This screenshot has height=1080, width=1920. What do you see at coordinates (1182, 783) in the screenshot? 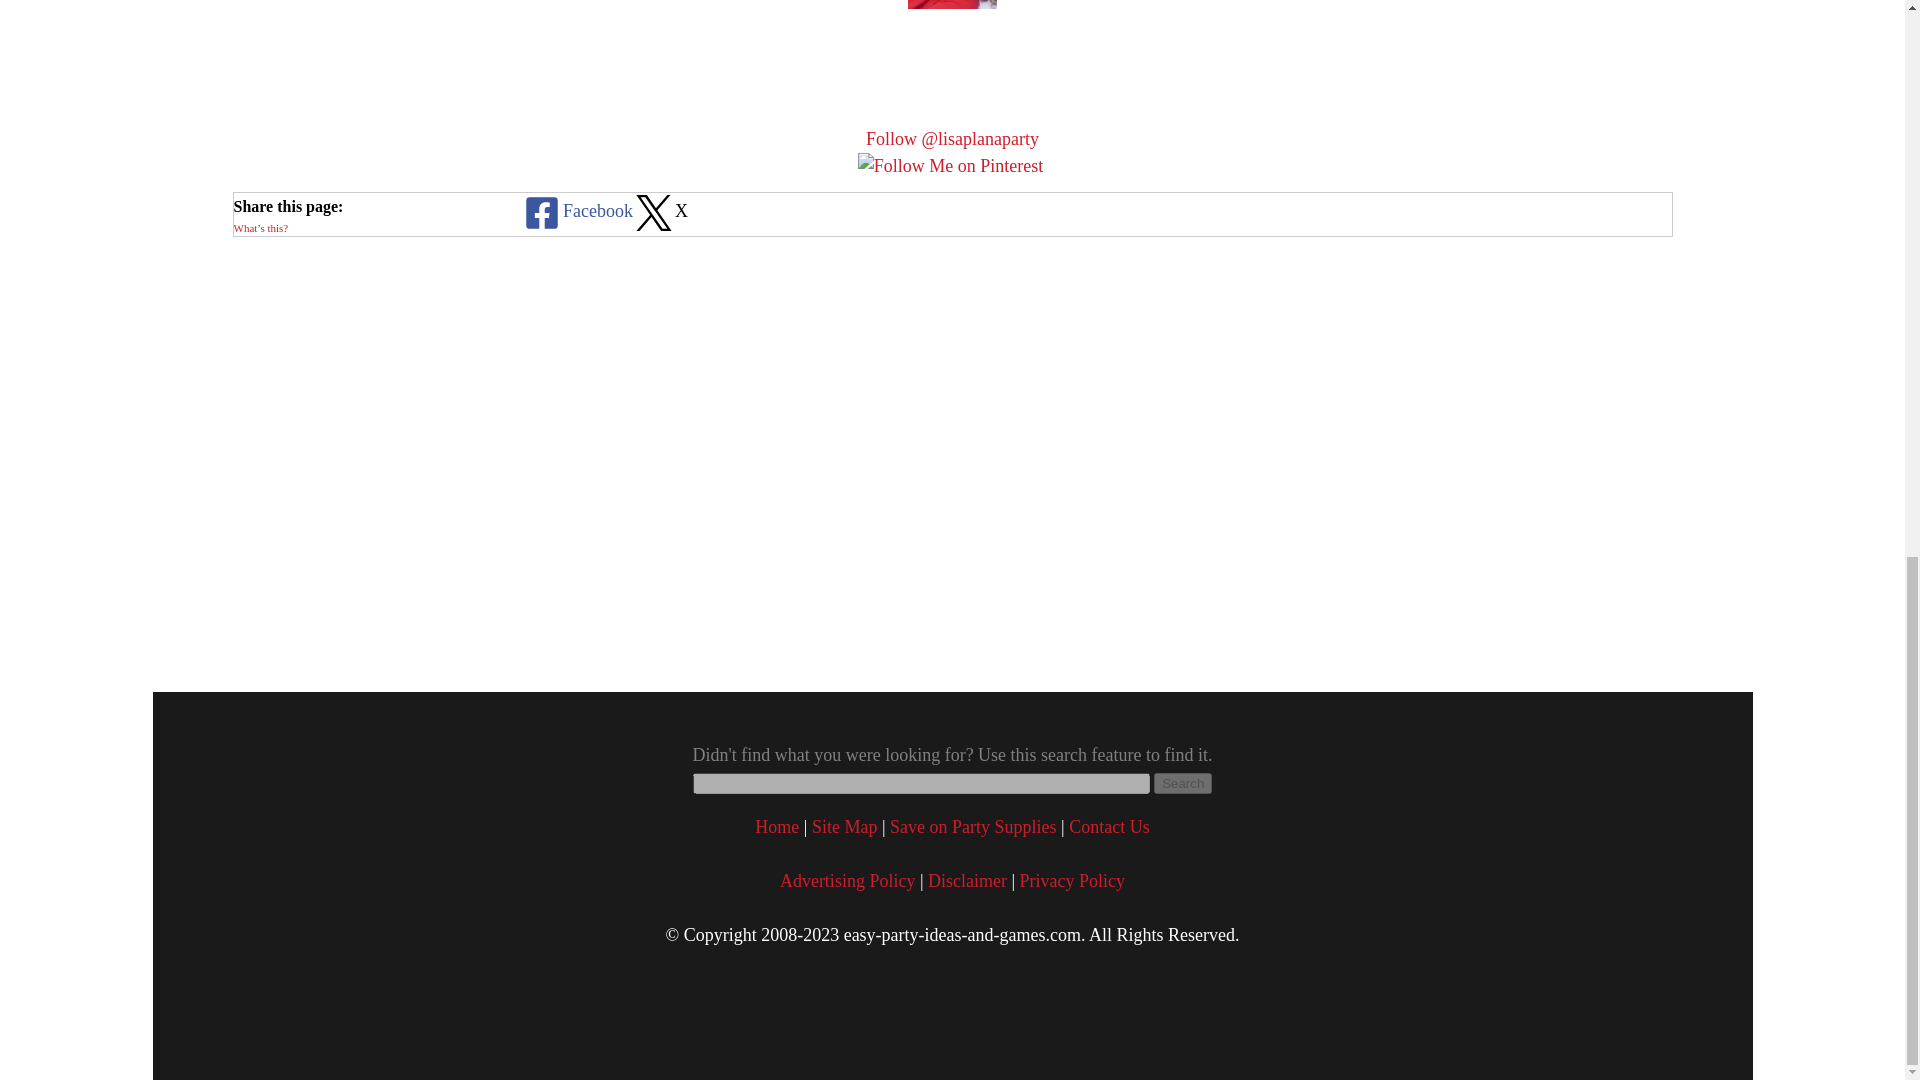
I see `Search` at bounding box center [1182, 783].